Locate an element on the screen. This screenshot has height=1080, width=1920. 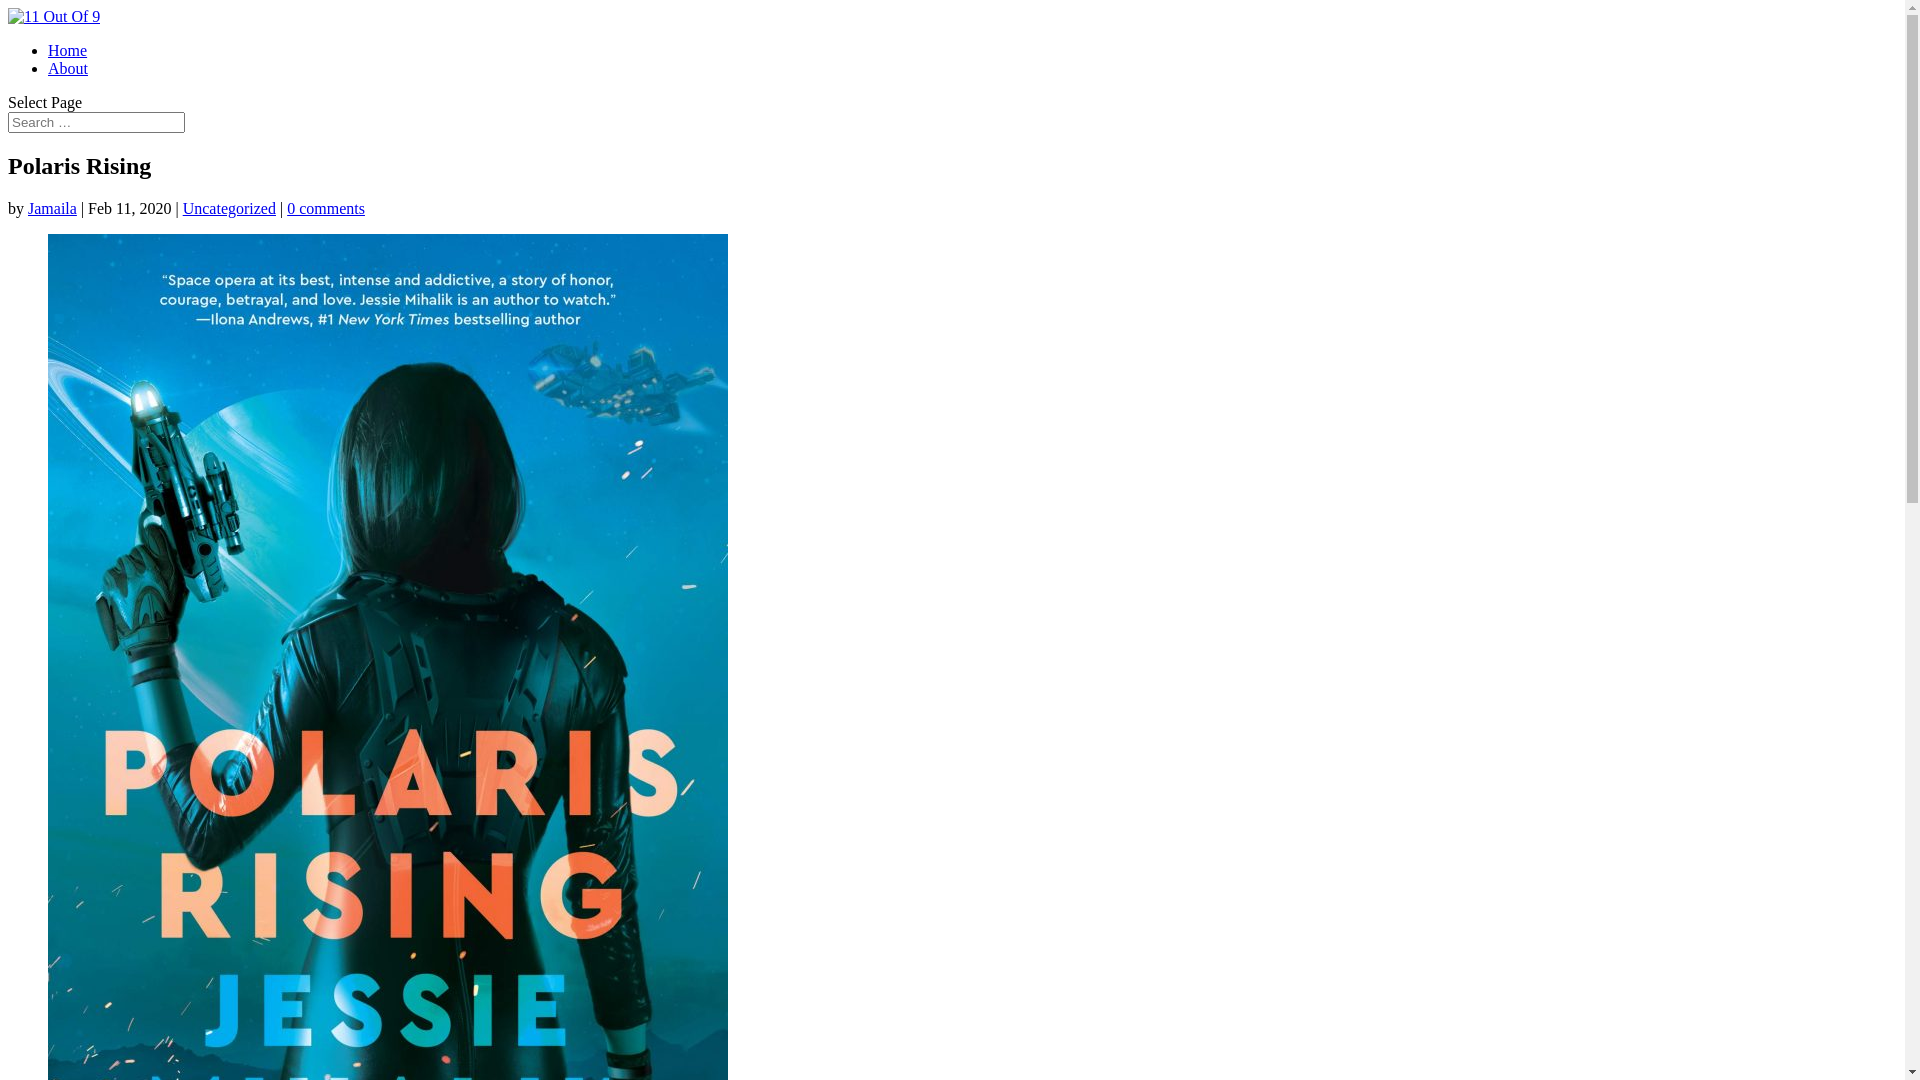
Home is located at coordinates (68, 50).